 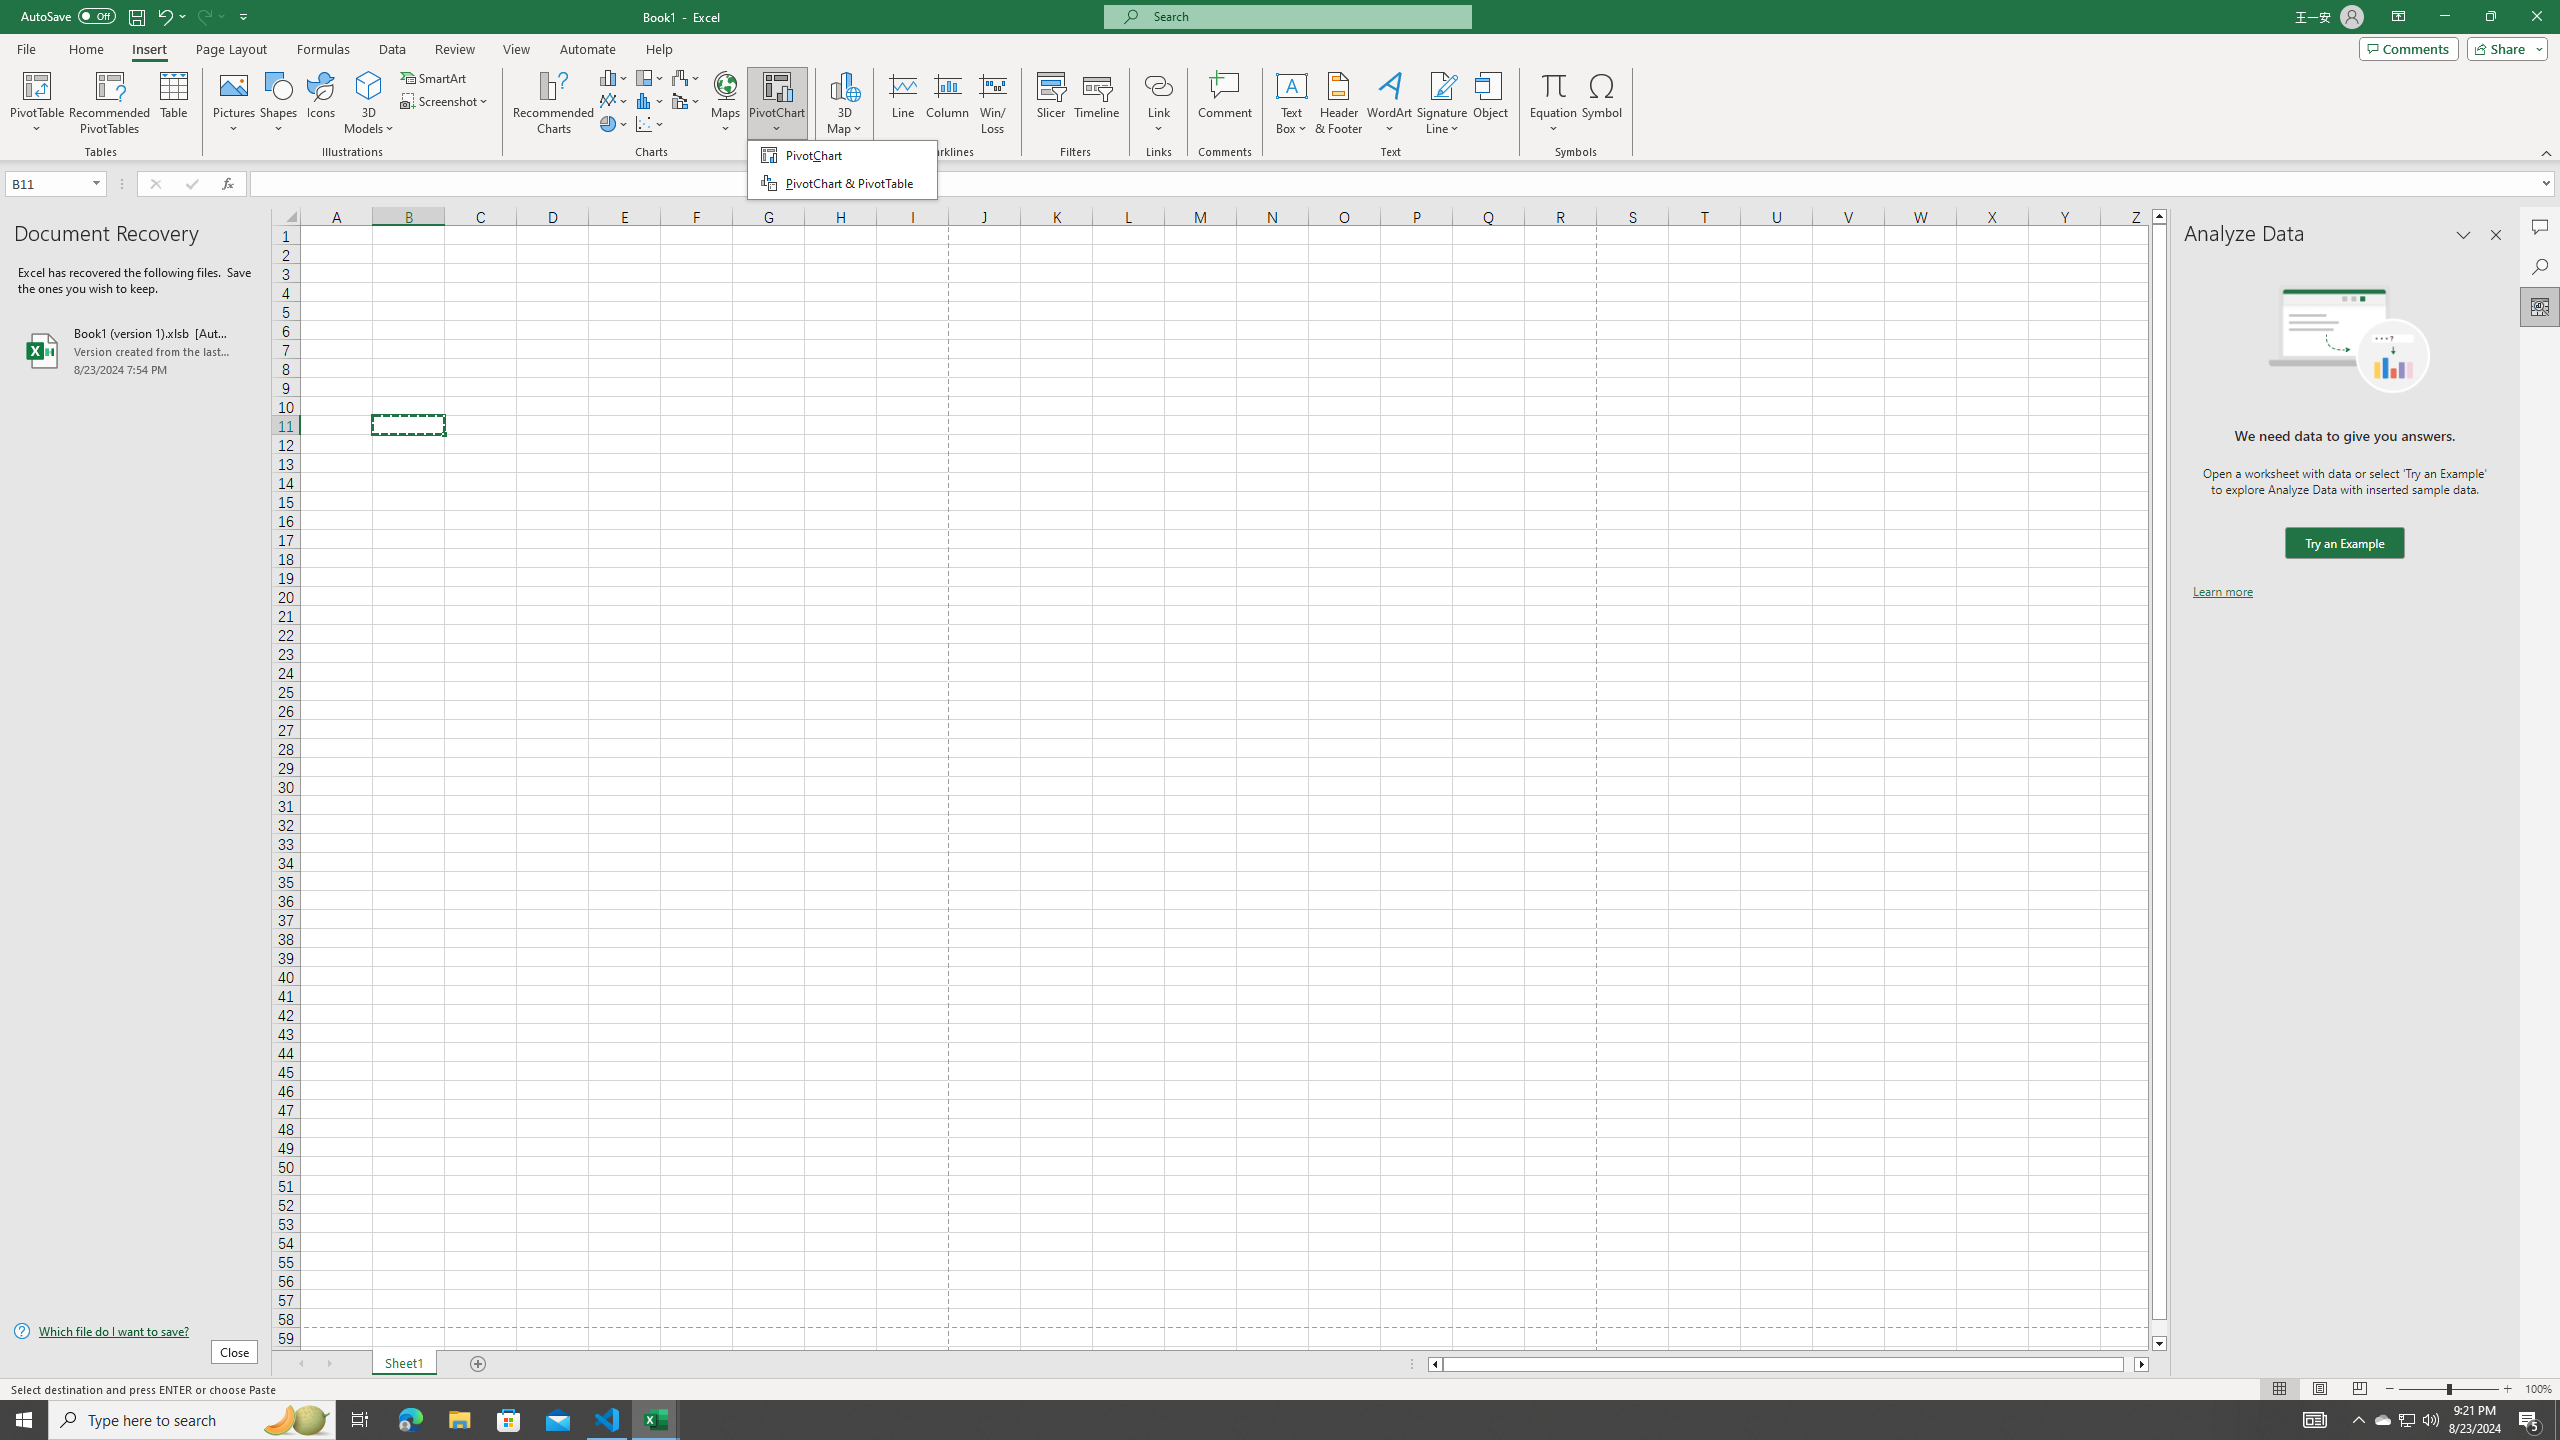 I want to click on Insert Hierarchy Chart, so click(x=2406, y=1420).